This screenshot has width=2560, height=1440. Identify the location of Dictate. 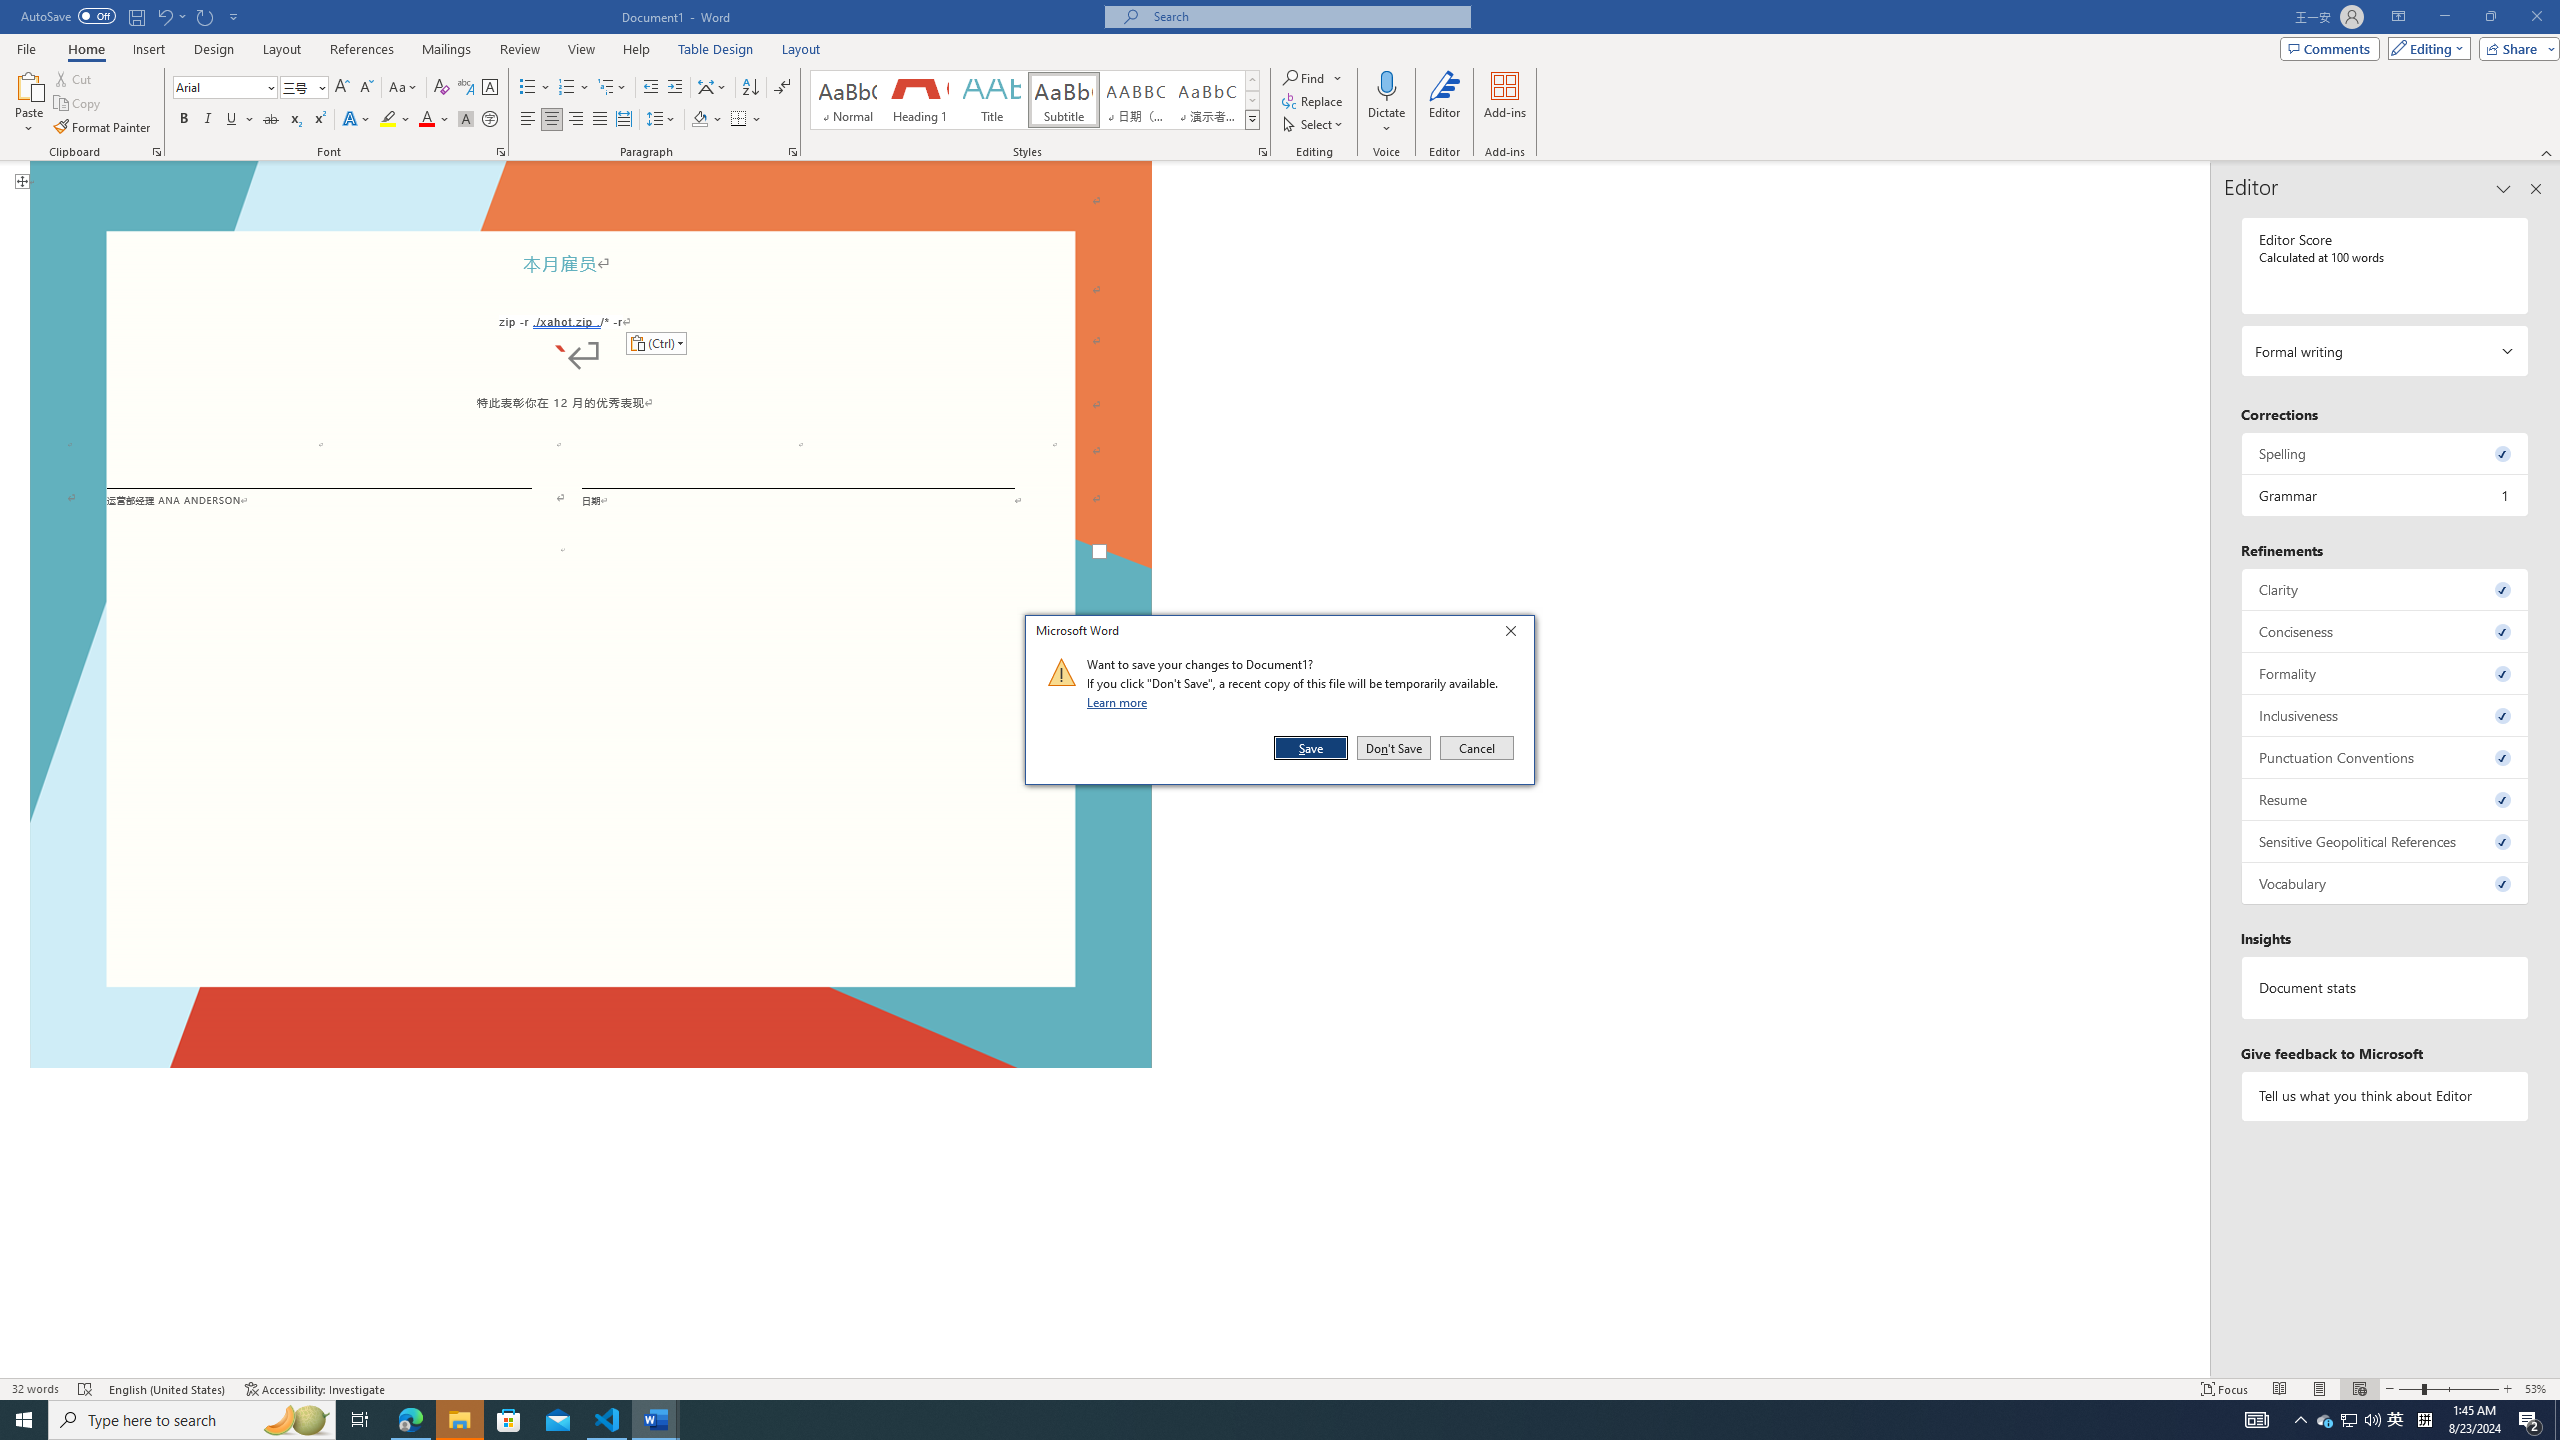
(1388, 85).